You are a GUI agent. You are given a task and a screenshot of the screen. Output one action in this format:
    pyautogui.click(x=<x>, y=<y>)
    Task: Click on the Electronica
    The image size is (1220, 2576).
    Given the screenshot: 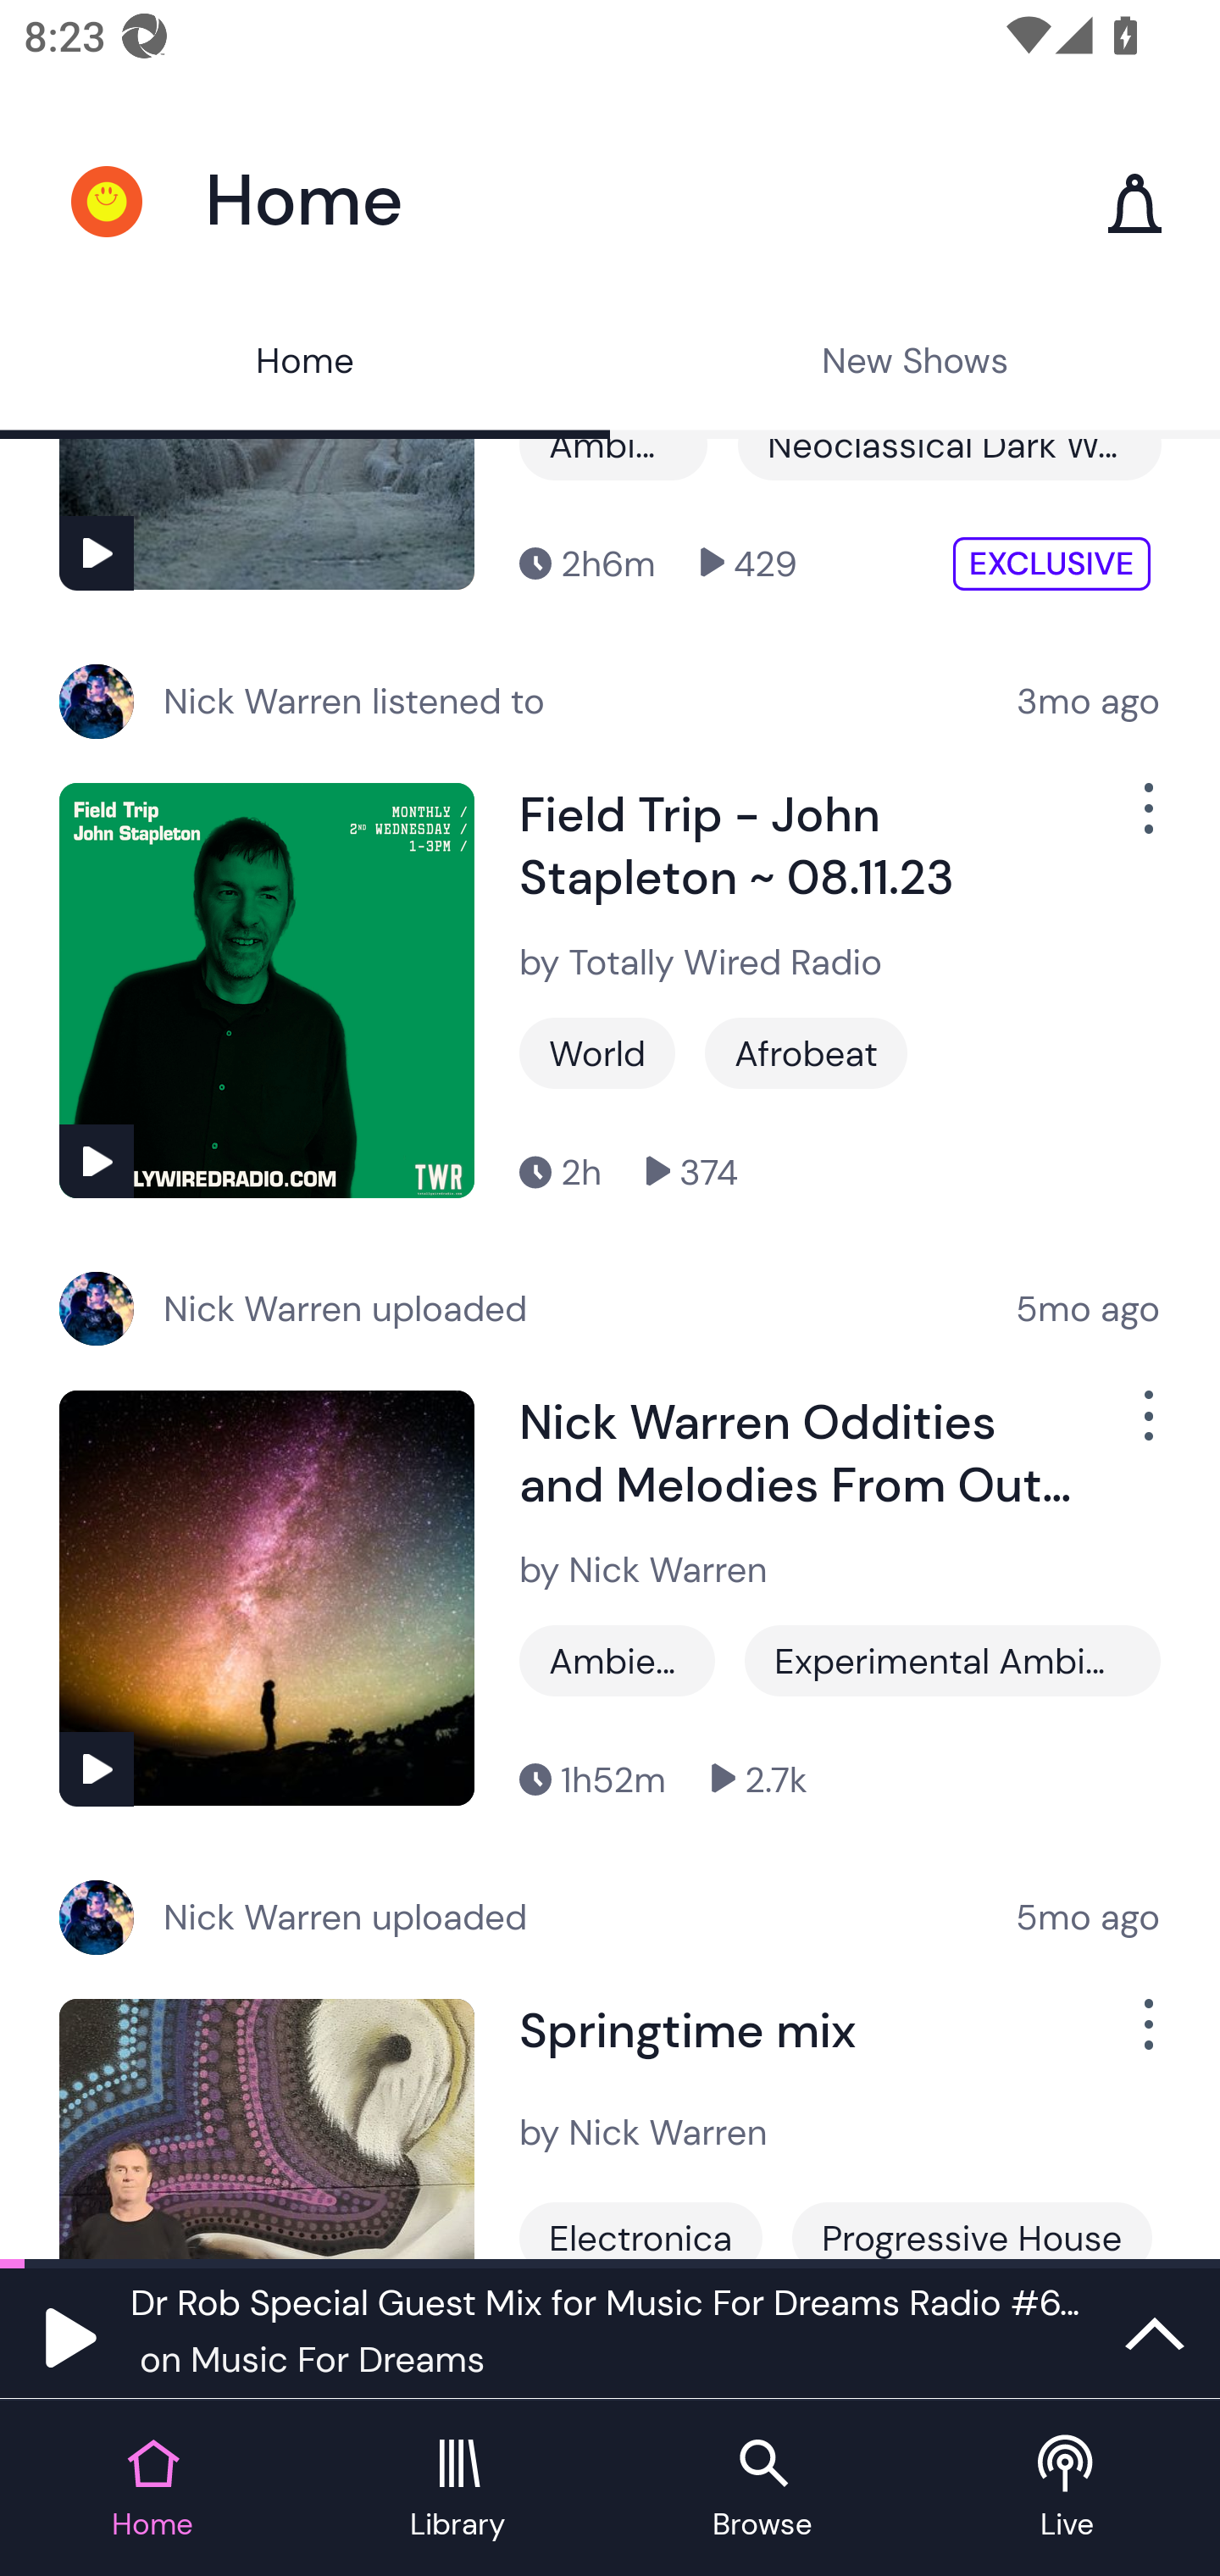 What is the action you would take?
    pyautogui.click(x=640, y=2230)
    